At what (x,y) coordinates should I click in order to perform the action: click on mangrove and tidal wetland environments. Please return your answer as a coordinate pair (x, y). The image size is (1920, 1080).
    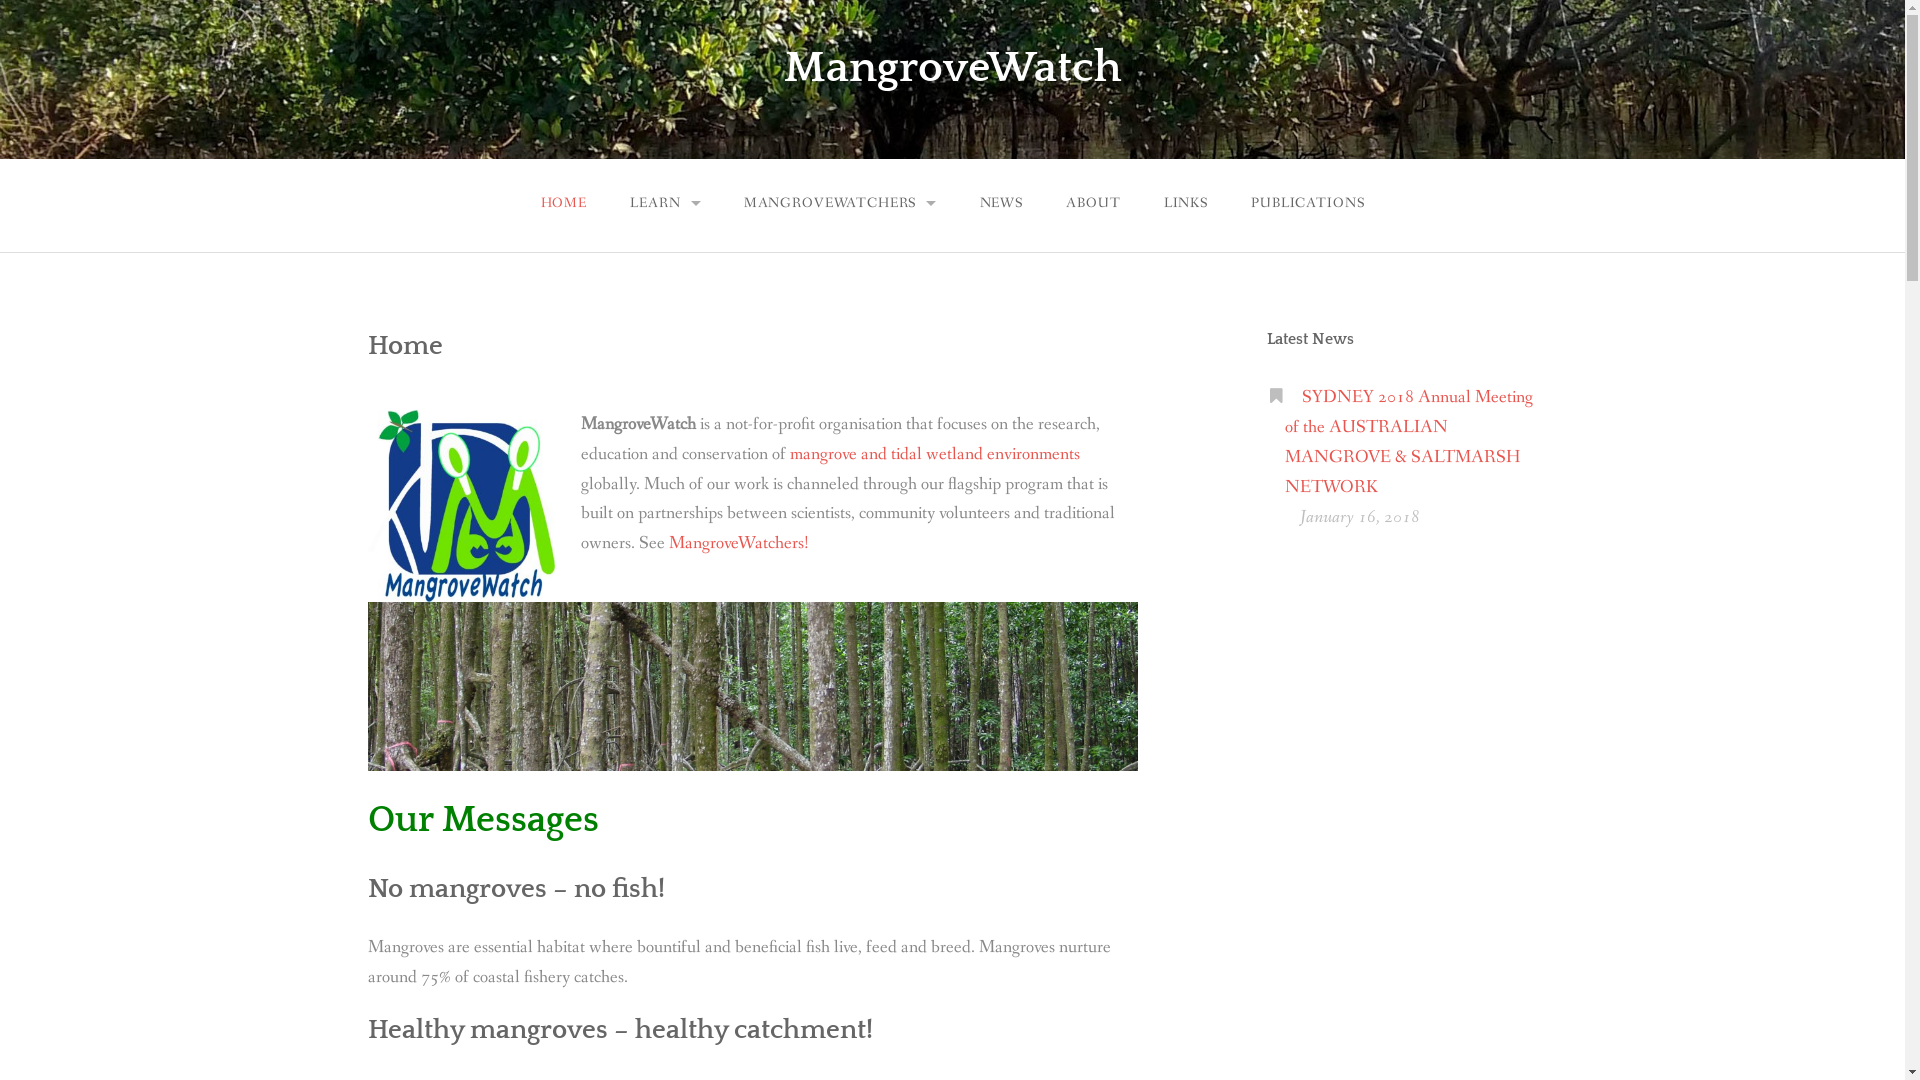
    Looking at the image, I should click on (935, 454).